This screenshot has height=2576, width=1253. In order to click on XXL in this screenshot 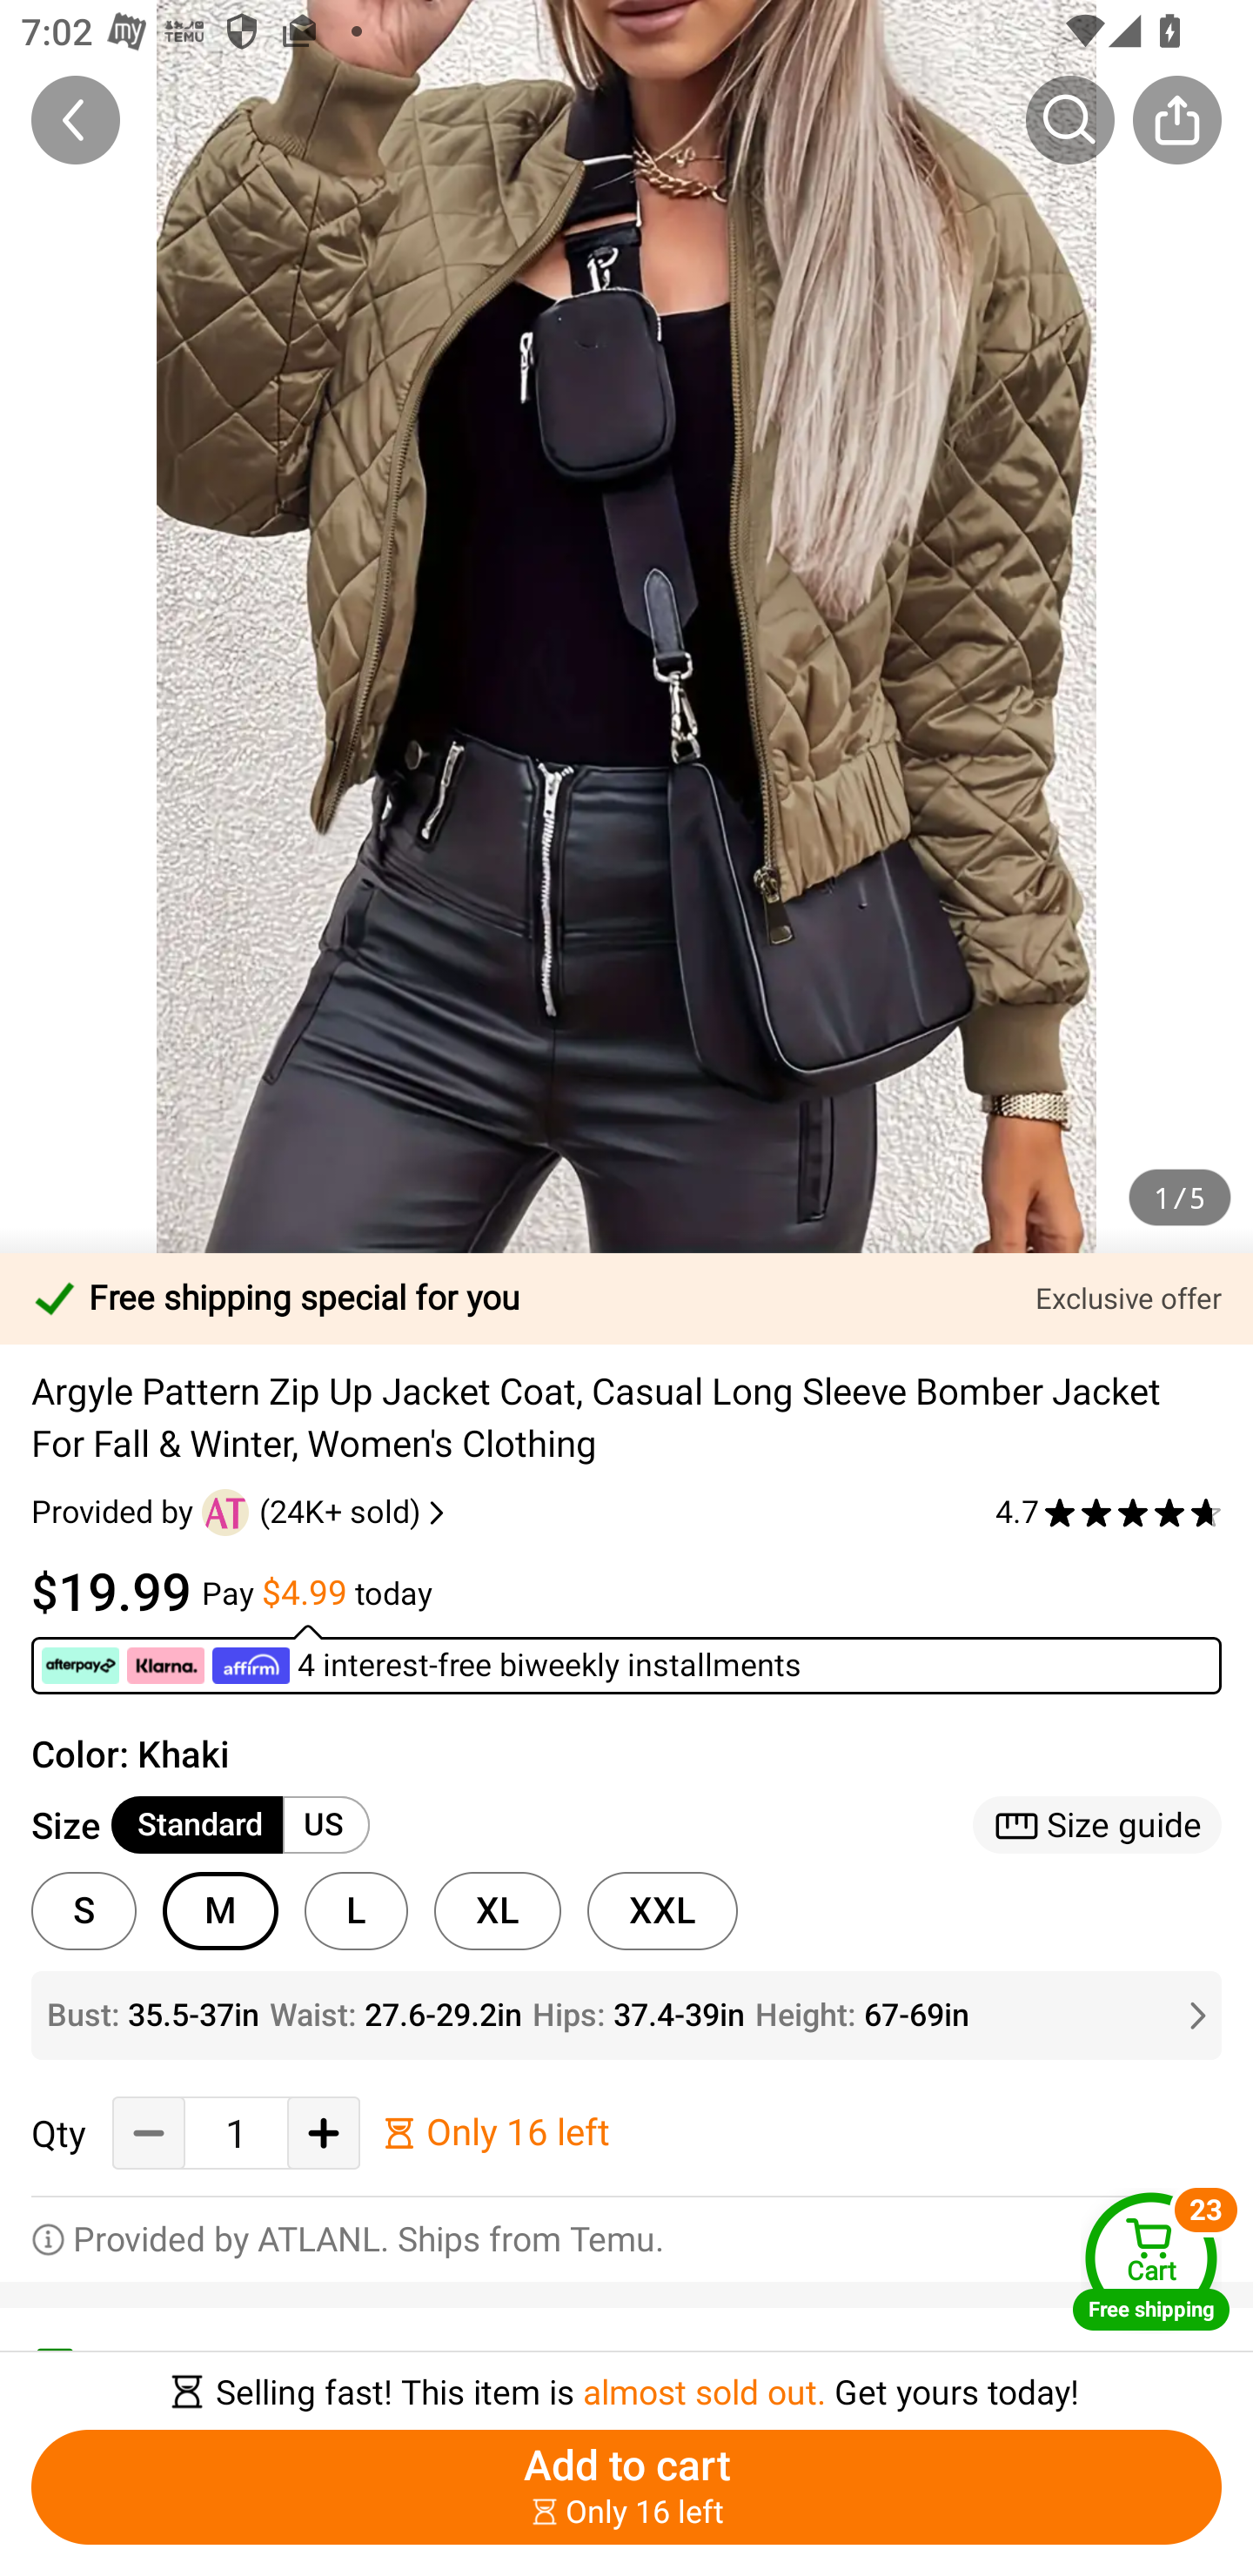, I will do `click(663, 1911)`.